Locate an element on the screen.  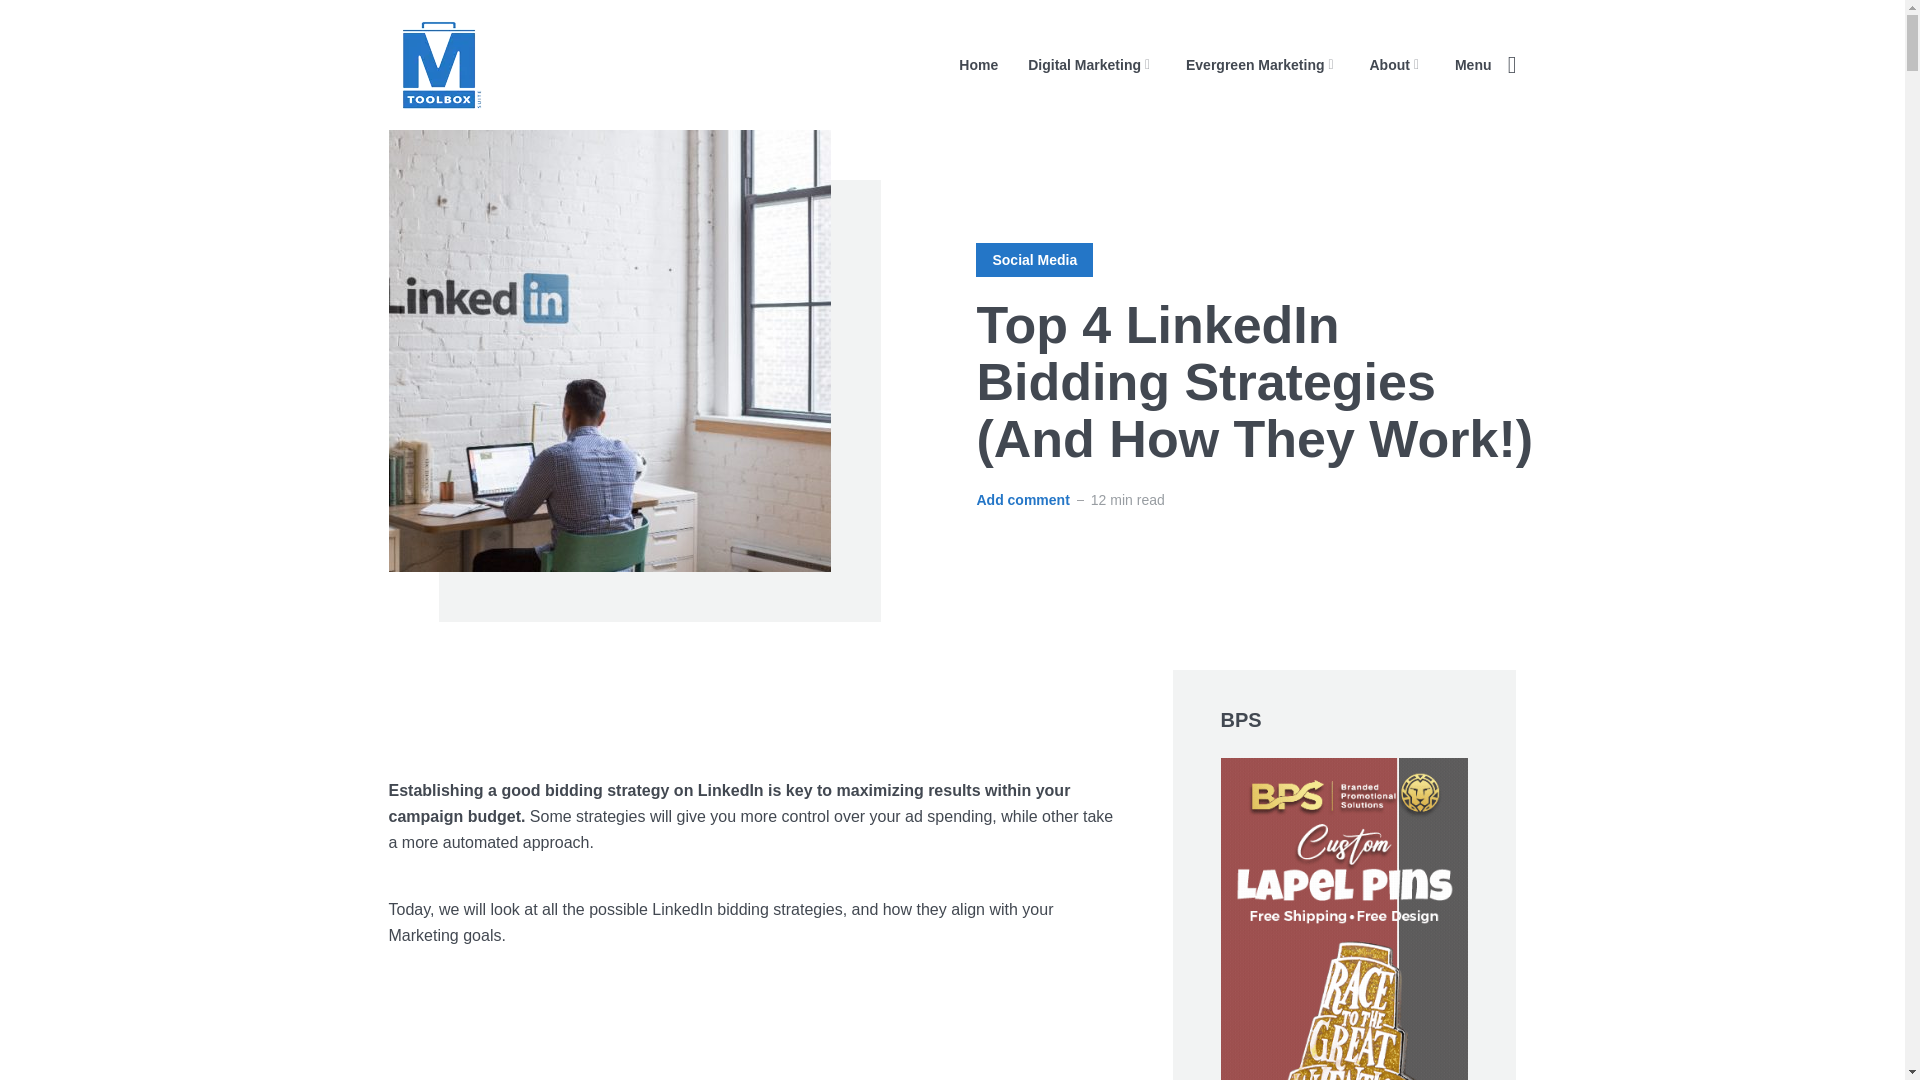
Evergreen Marketing is located at coordinates (1263, 64).